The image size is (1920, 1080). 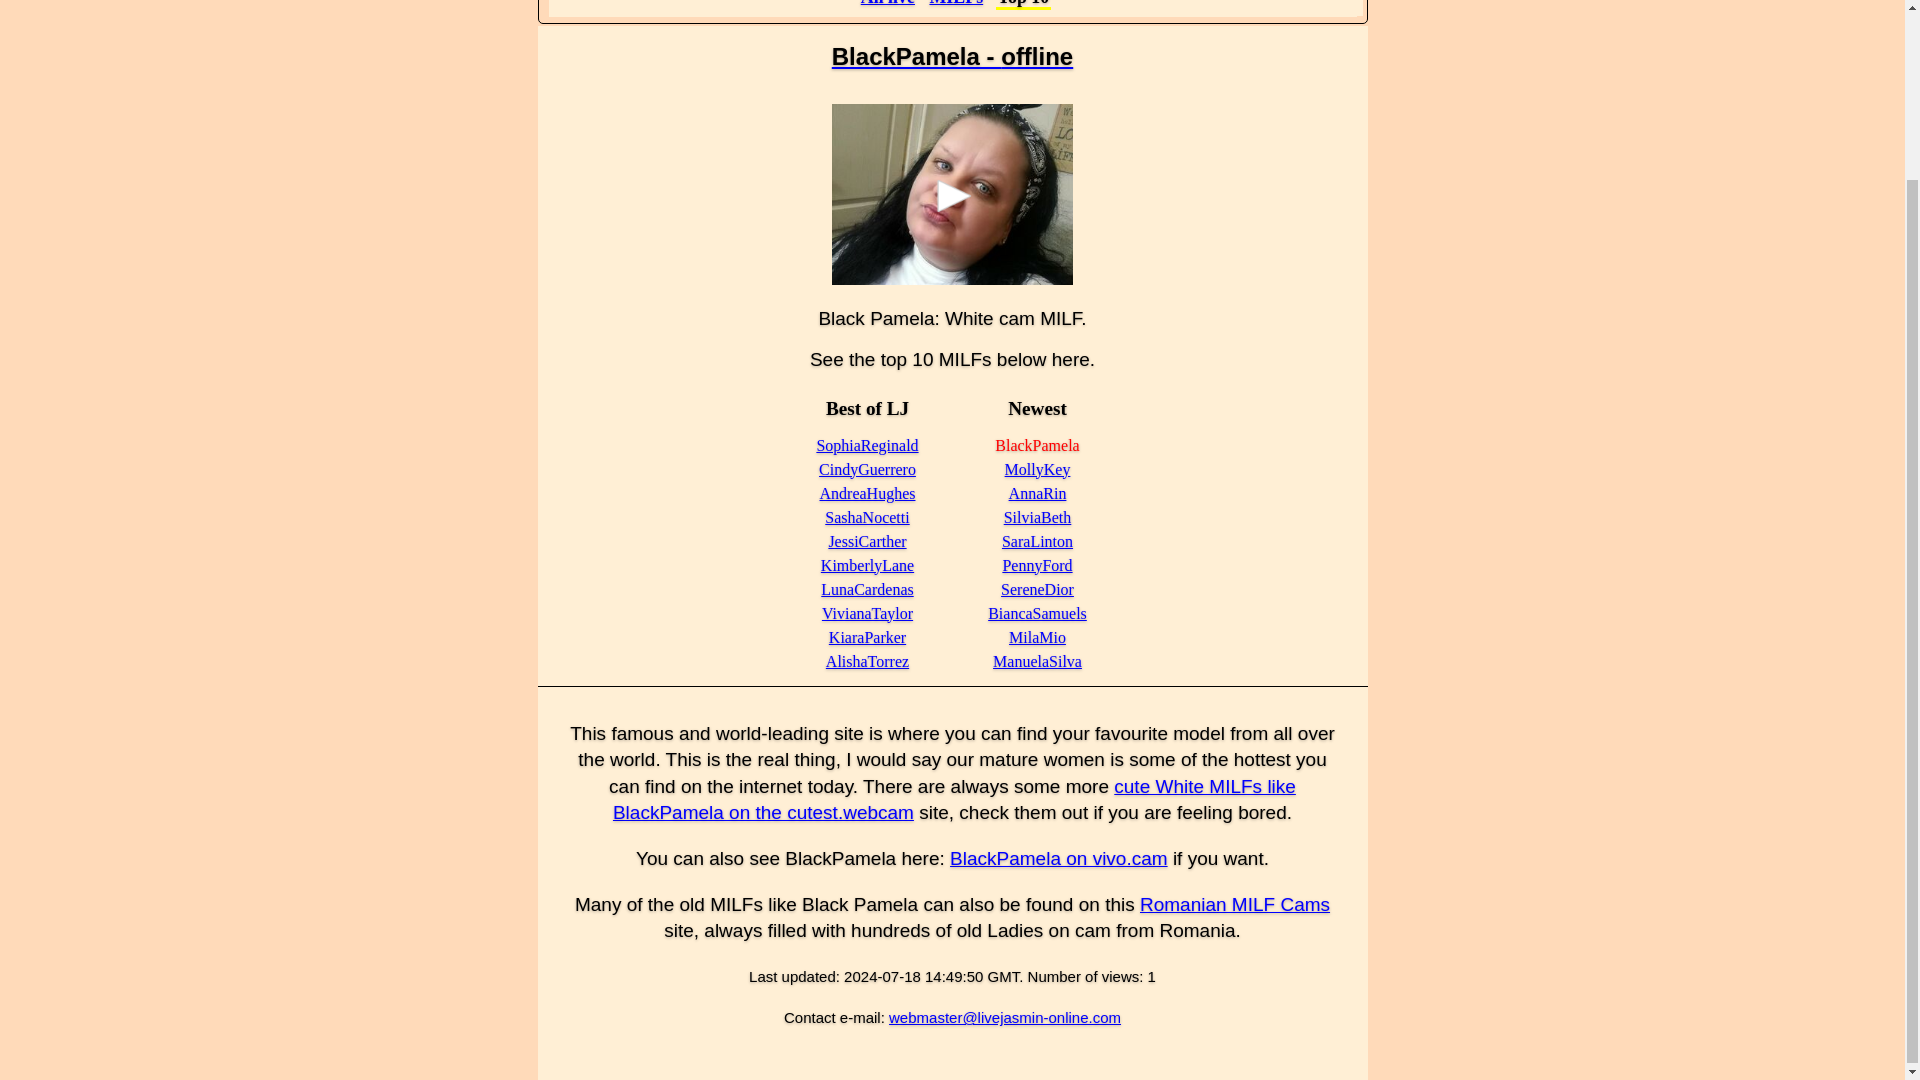 I want to click on AlishaTorrez, so click(x=866, y=661).